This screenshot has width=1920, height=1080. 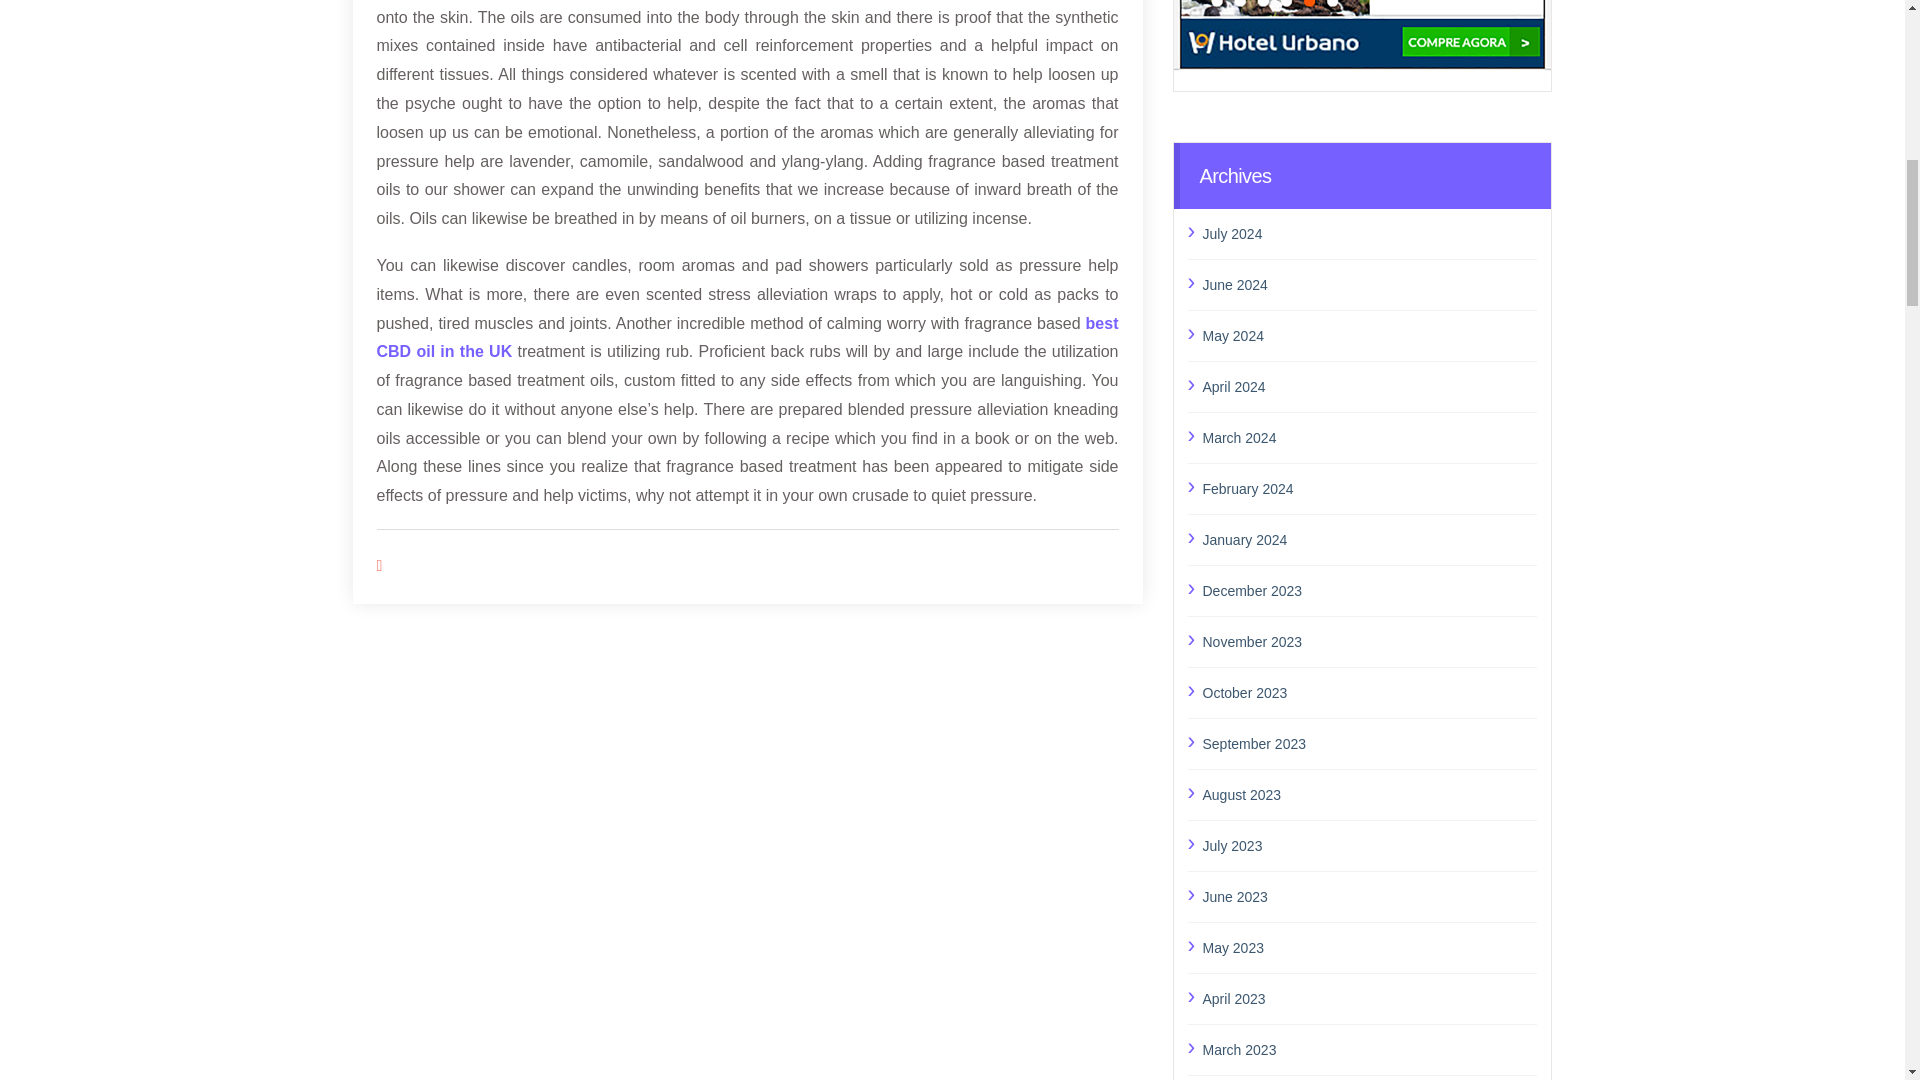 I want to click on April 2023, so click(x=1369, y=998).